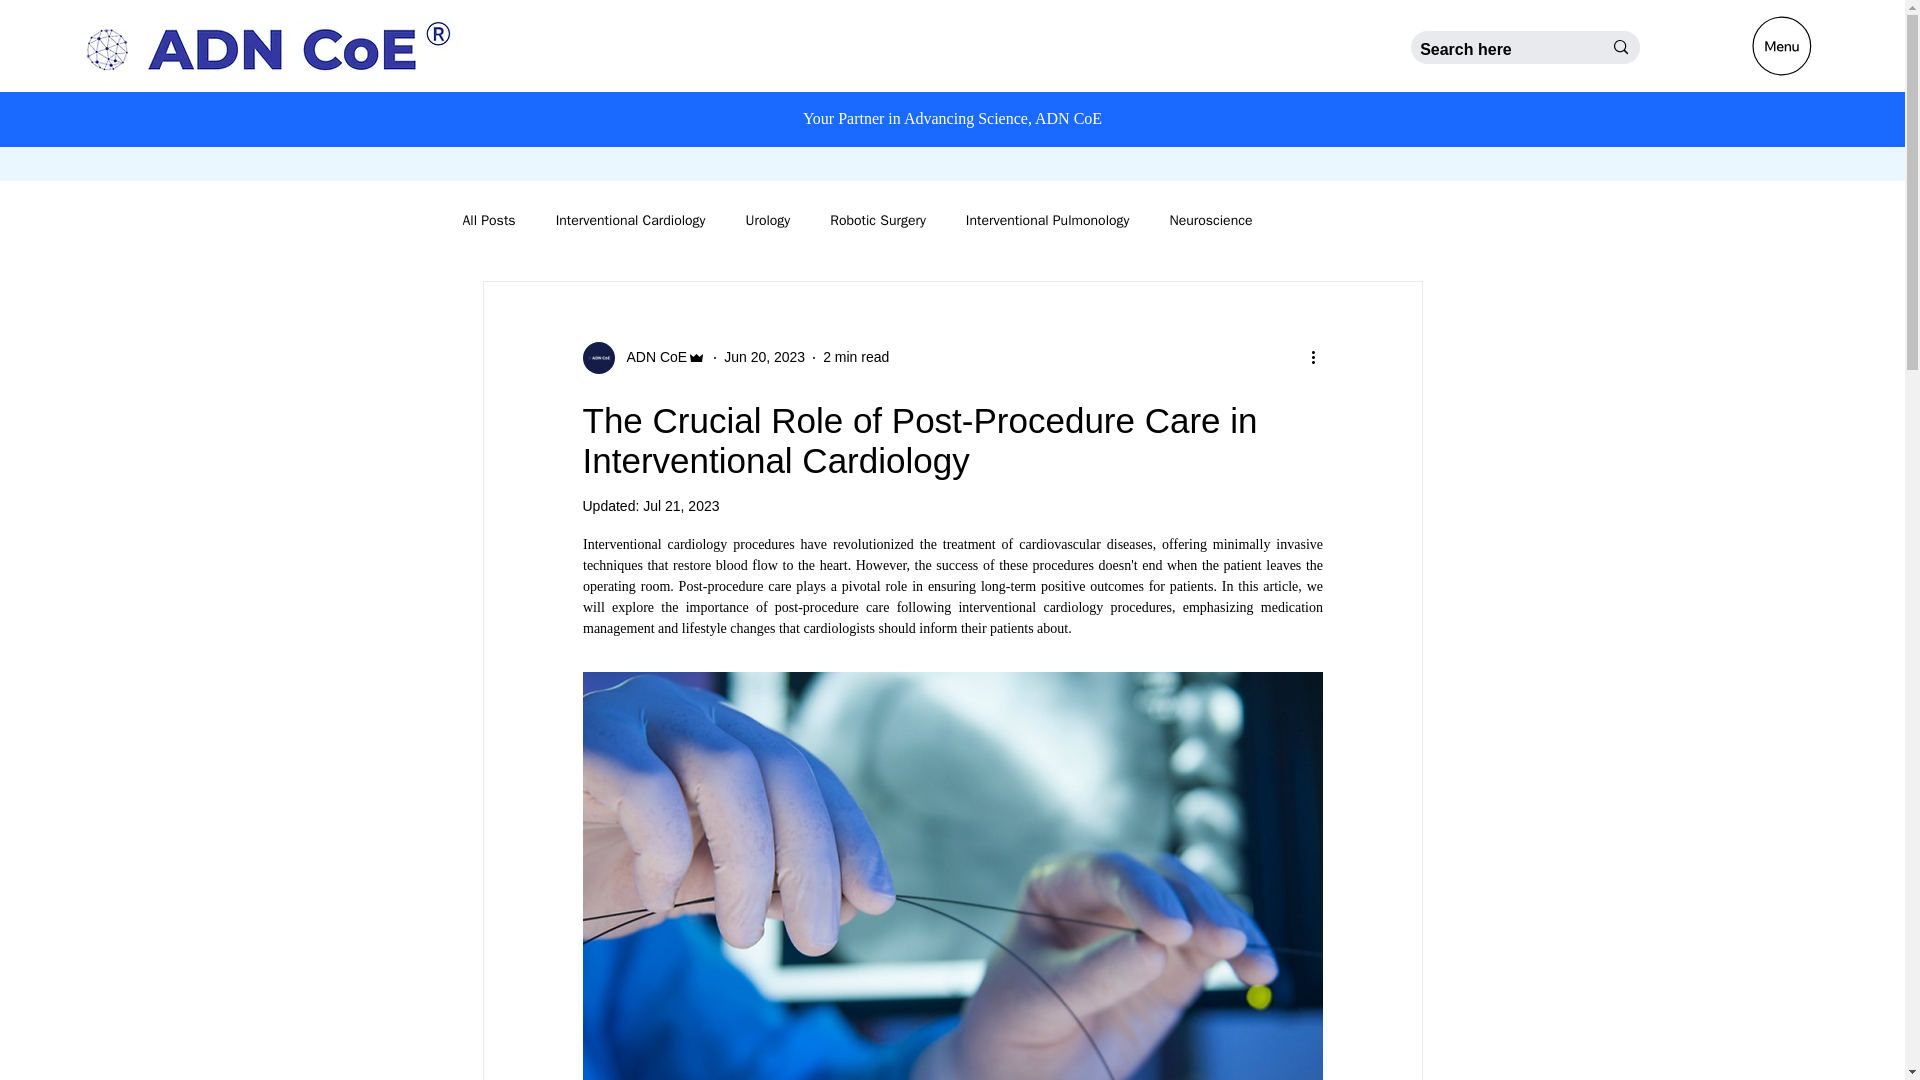  Describe the element at coordinates (766, 220) in the screenshot. I see `Urology` at that location.